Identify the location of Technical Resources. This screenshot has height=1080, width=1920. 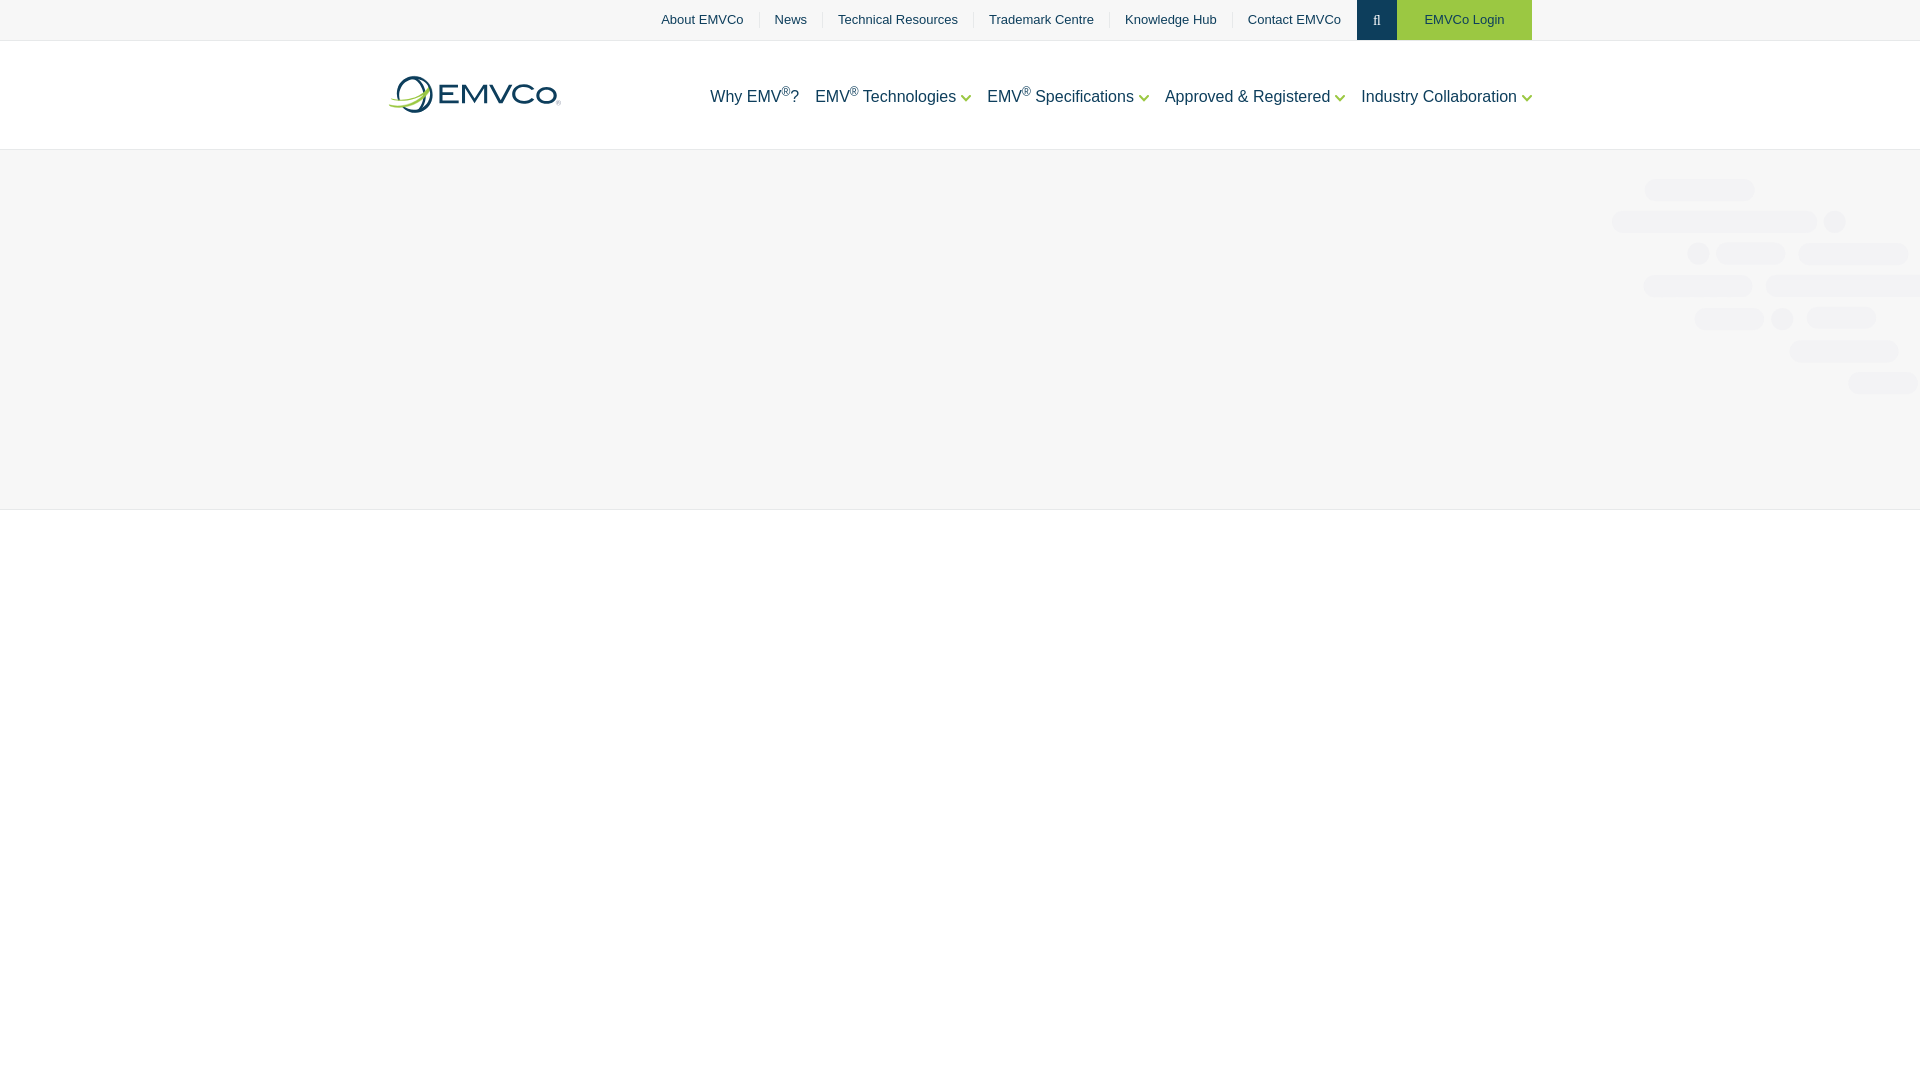
(898, 20).